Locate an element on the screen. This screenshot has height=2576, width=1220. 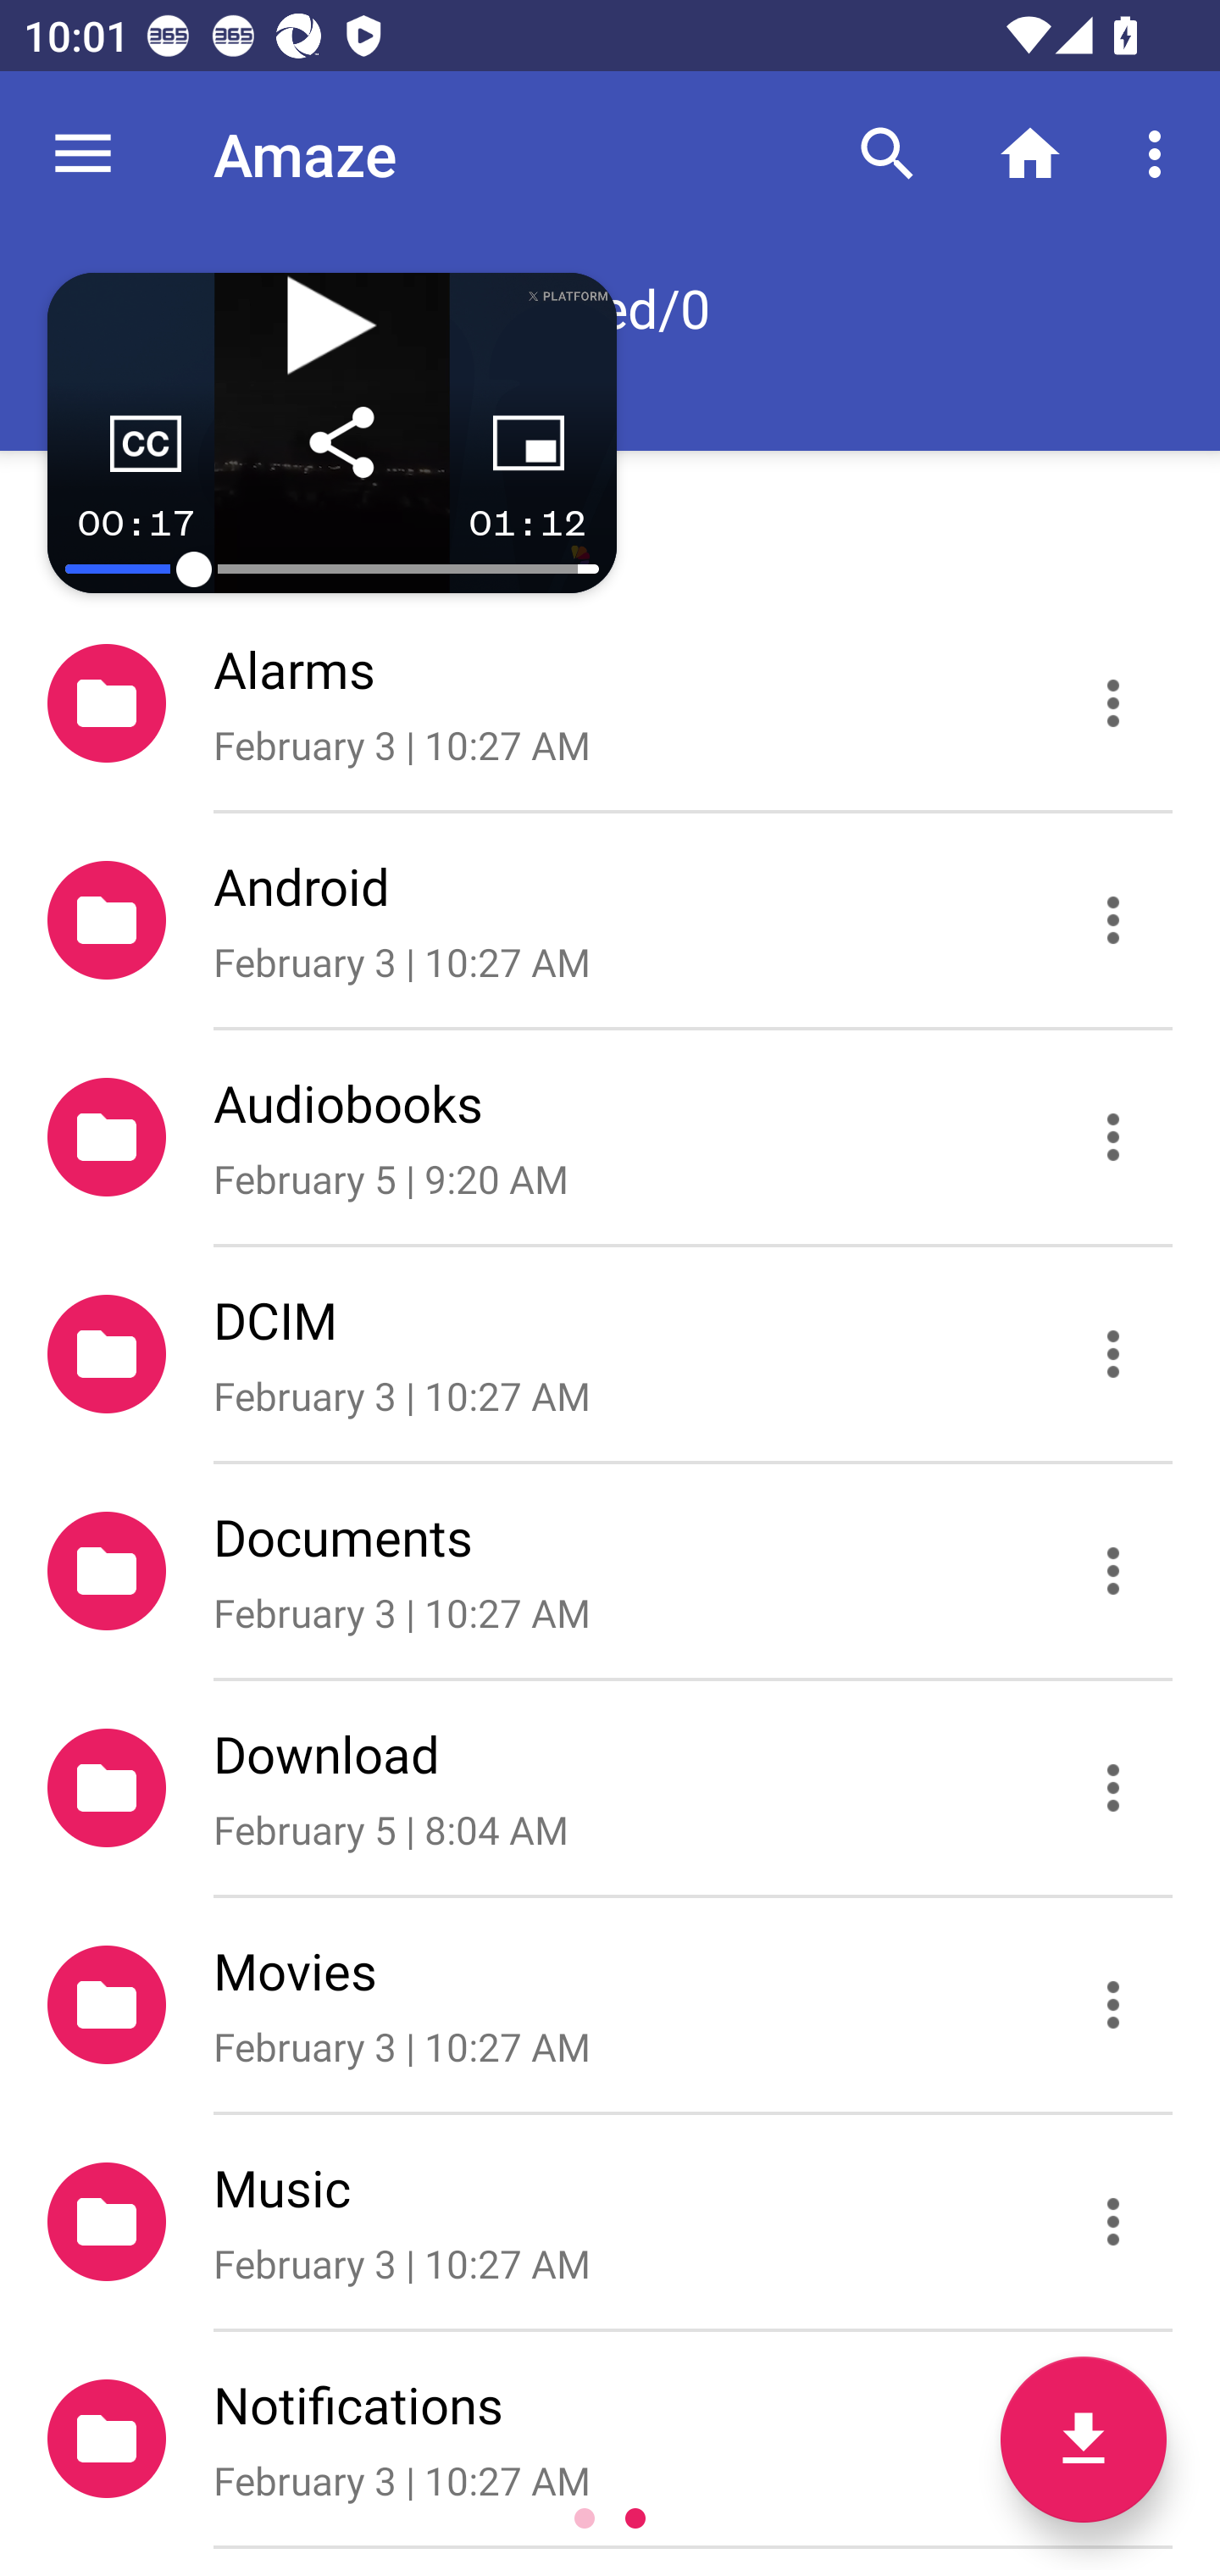
More options is located at coordinates (1161, 154).